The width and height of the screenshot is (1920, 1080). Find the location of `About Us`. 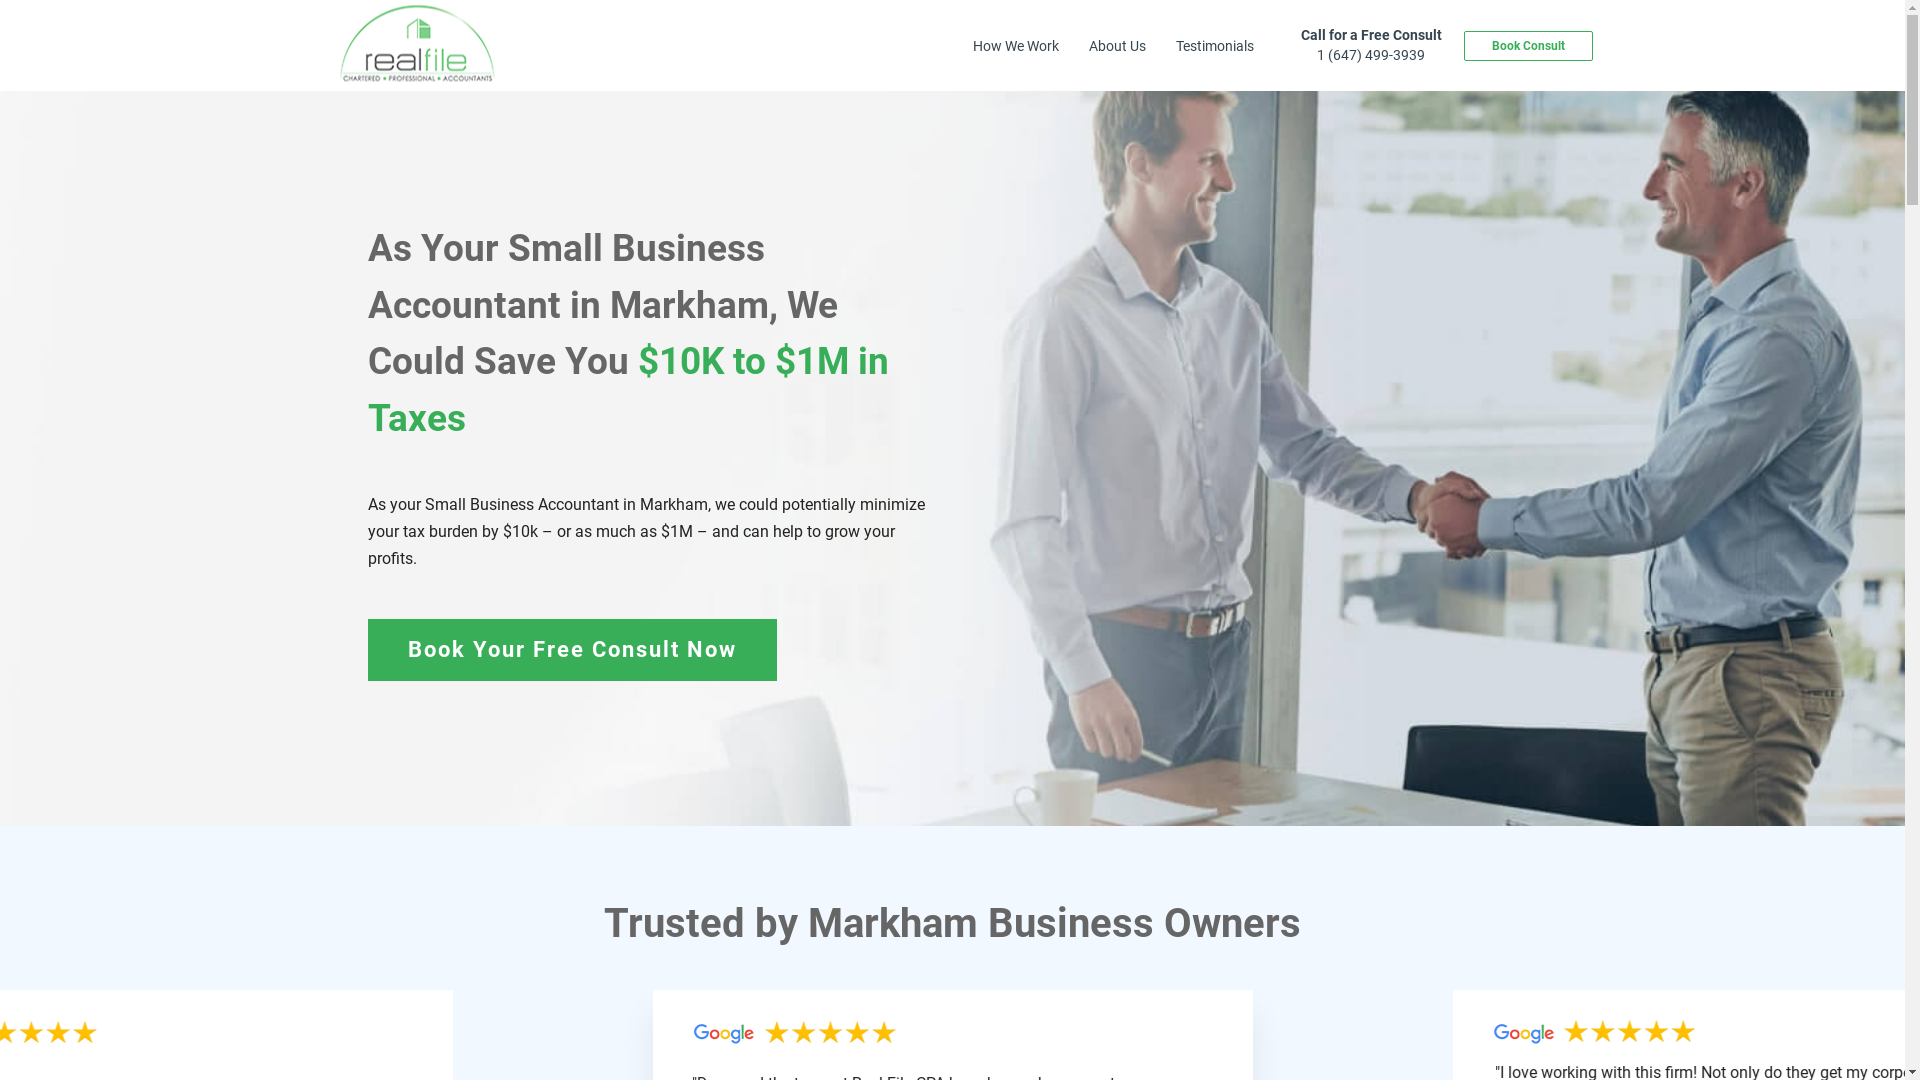

About Us is located at coordinates (1118, 46).